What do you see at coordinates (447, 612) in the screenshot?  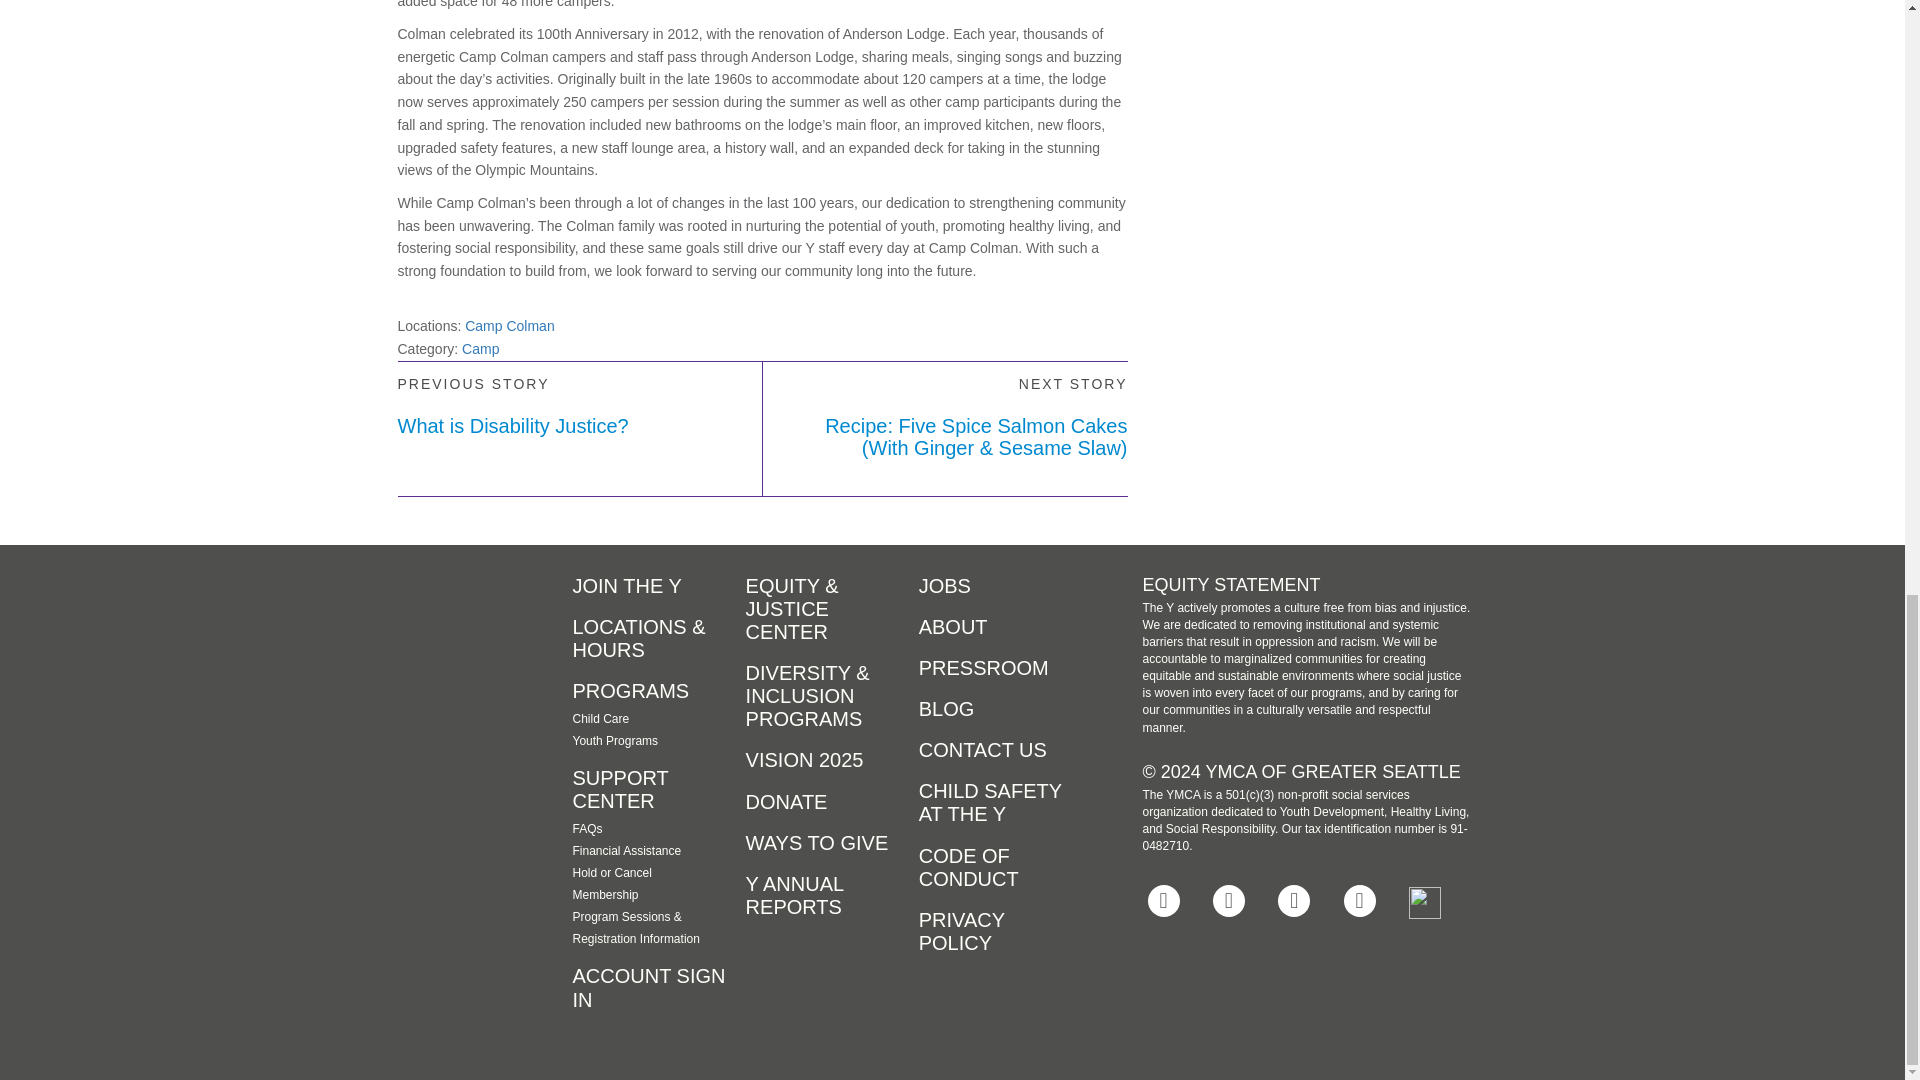 I see `YMCA` at bounding box center [447, 612].